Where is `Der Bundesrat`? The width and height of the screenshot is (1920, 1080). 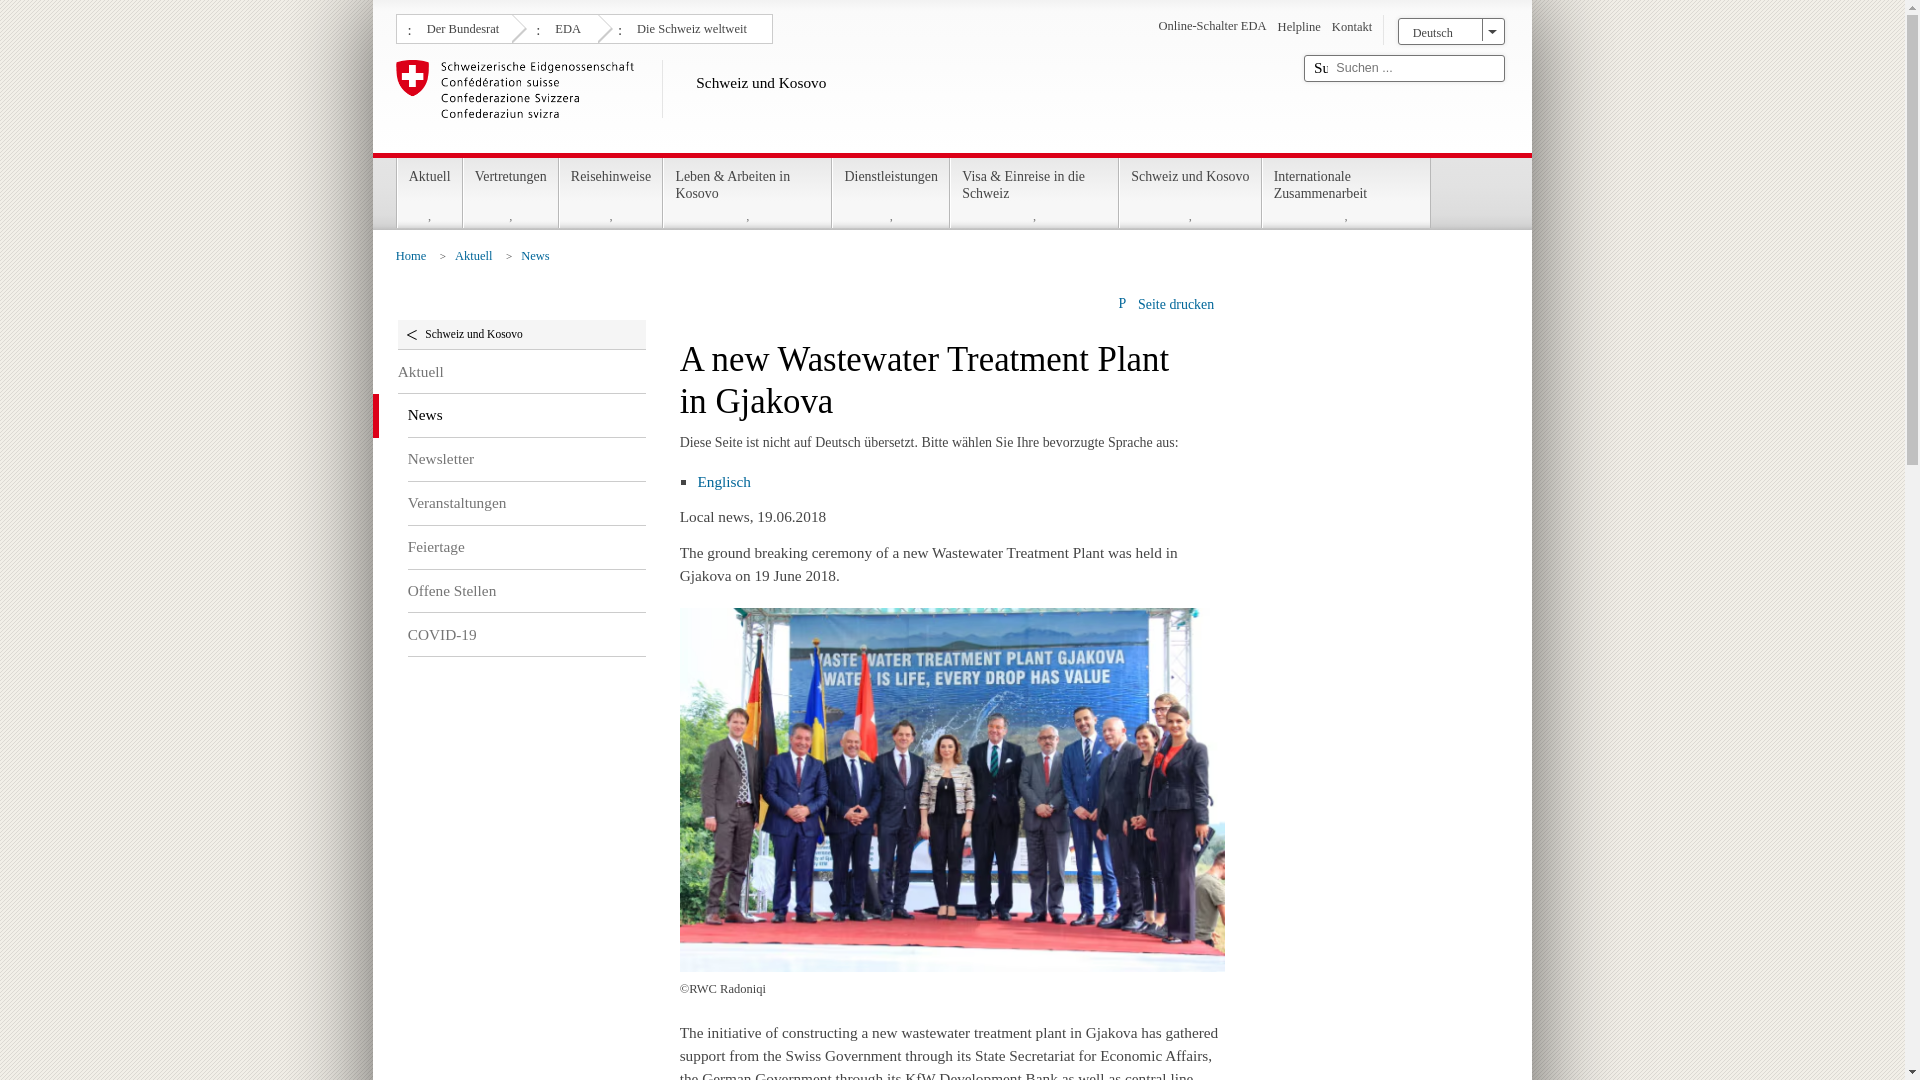
Der Bundesrat is located at coordinates (460, 27).